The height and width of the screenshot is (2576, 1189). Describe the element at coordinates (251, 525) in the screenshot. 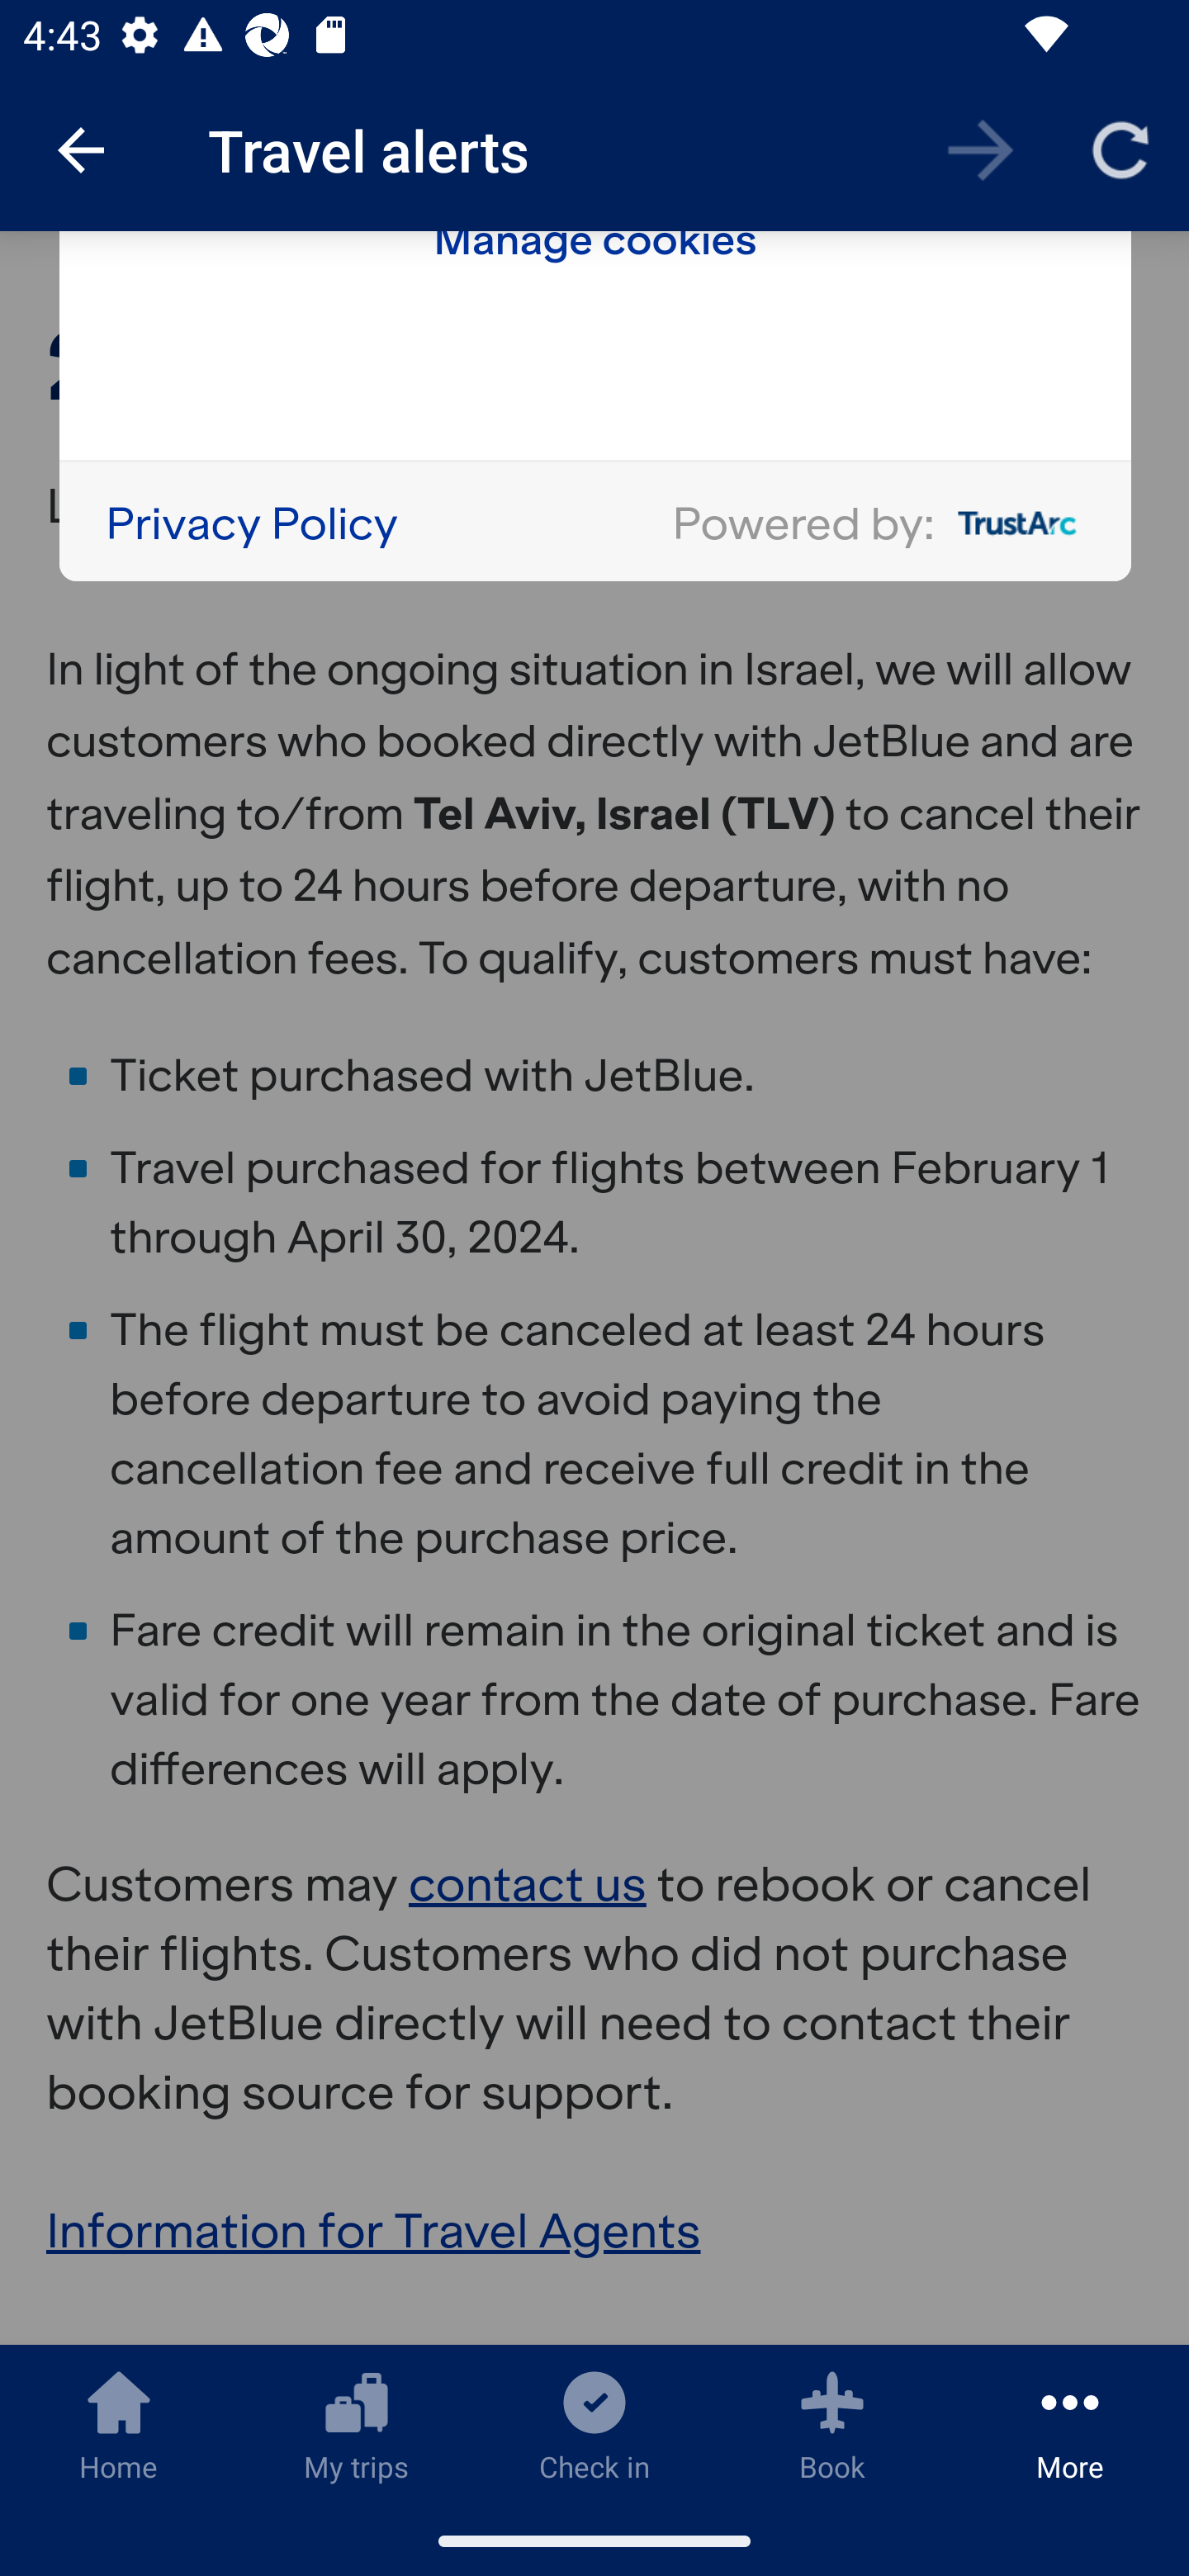

I see `Privacy Policy` at that location.